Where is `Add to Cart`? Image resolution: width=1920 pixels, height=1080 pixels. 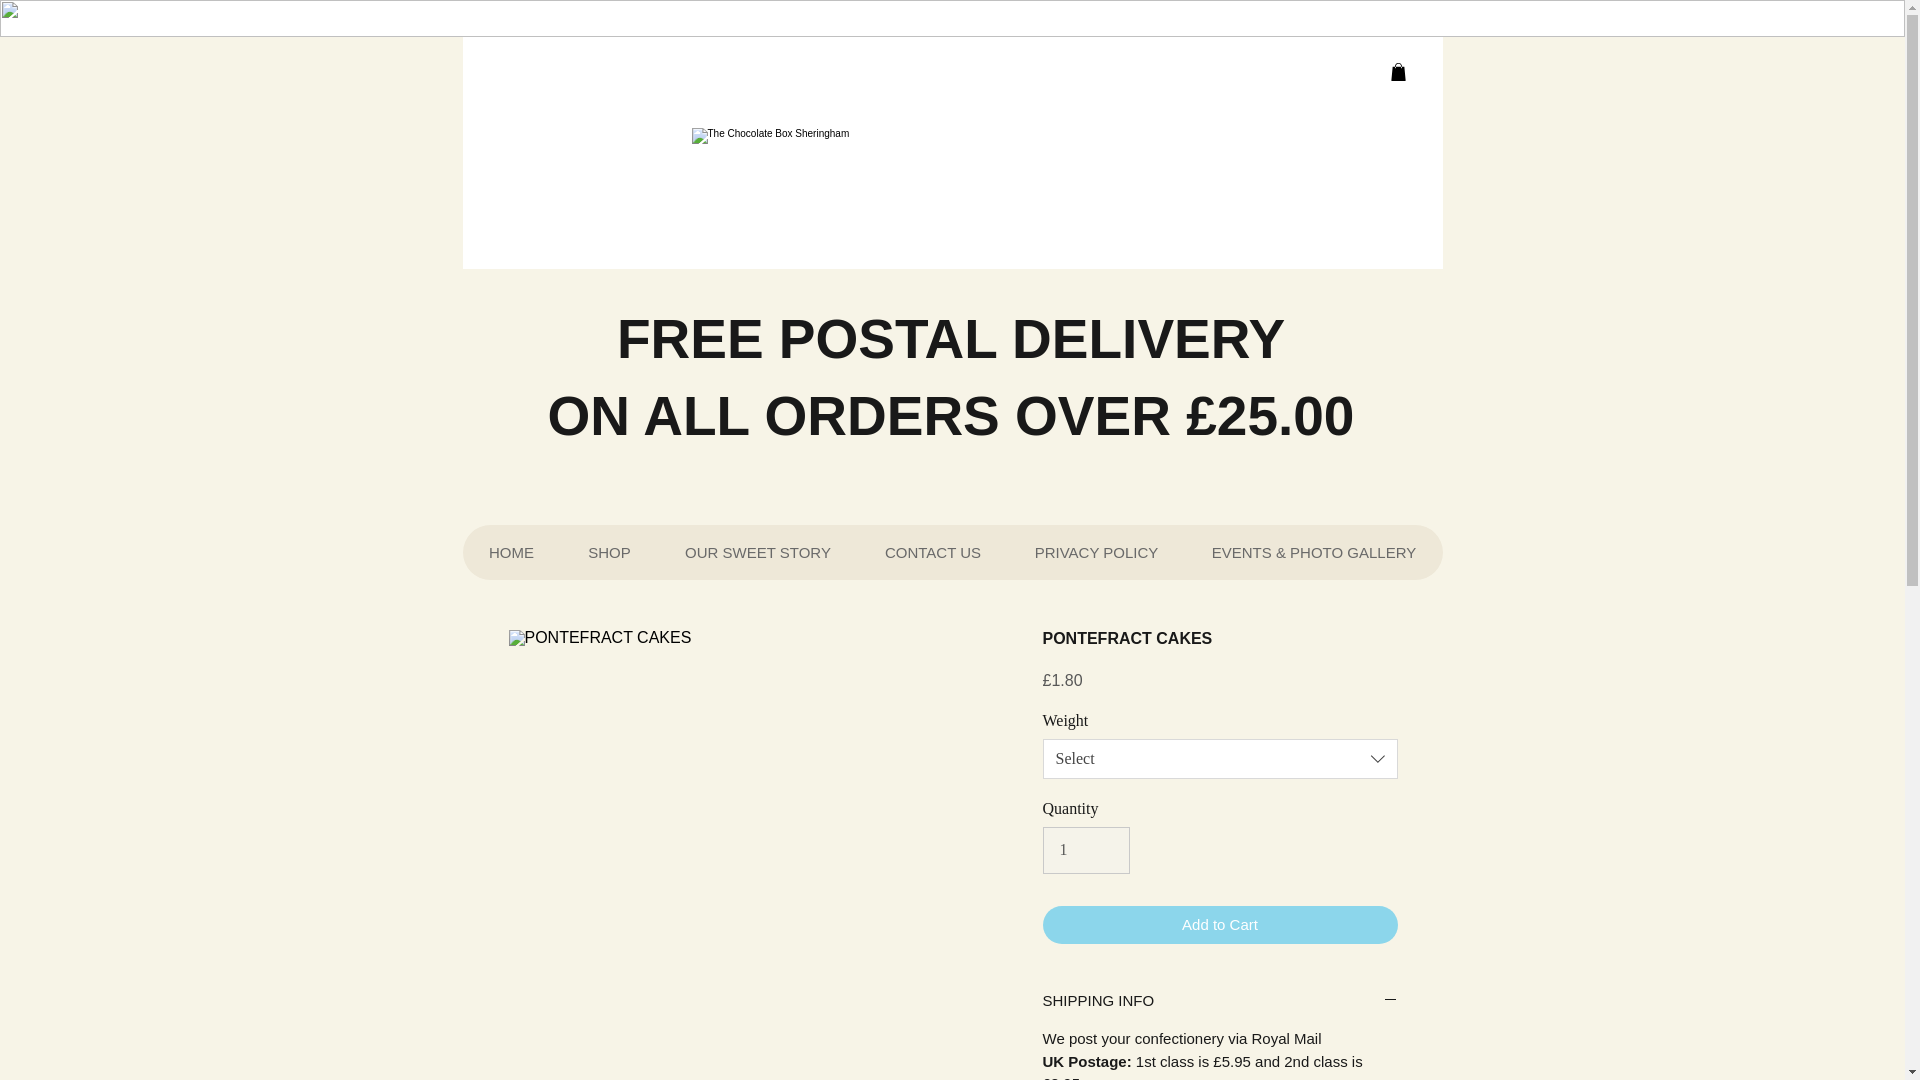 Add to Cart is located at coordinates (1220, 926).